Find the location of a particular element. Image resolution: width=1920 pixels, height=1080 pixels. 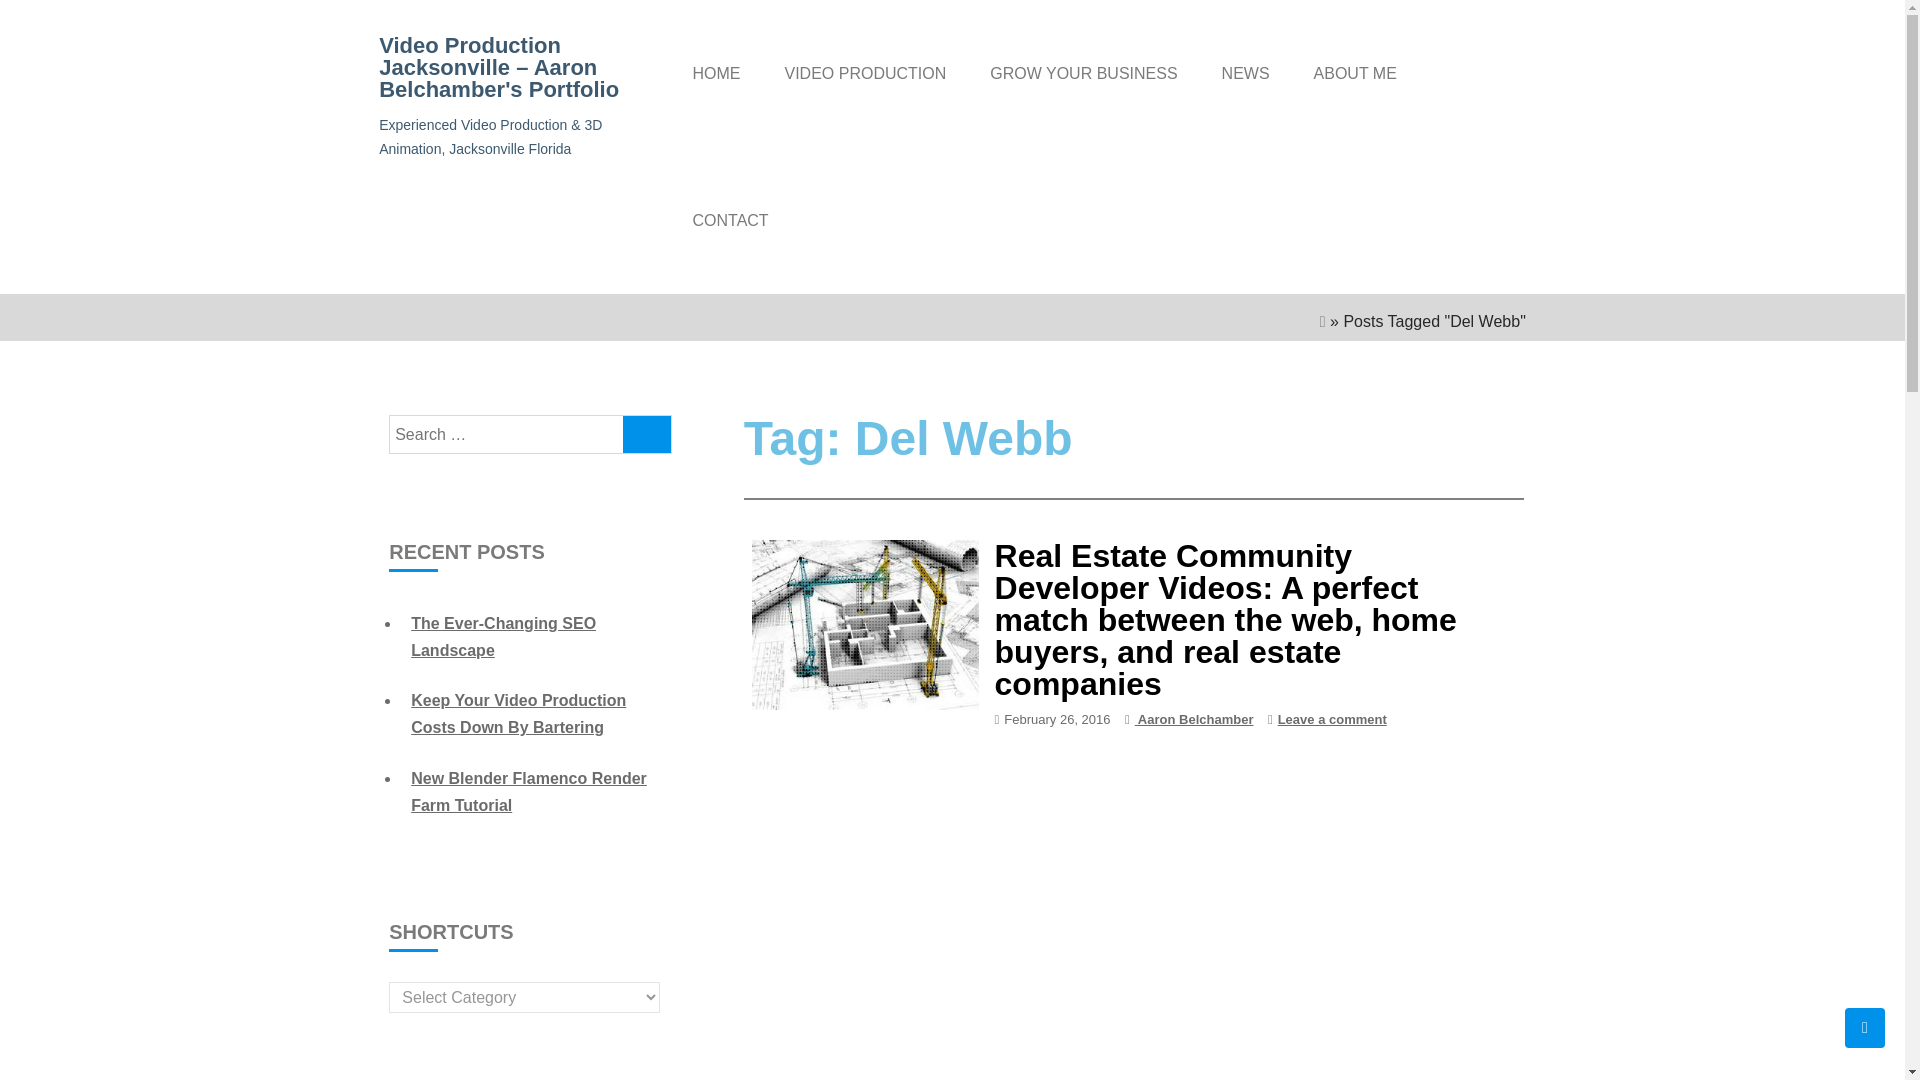

Leave a comment is located at coordinates (1332, 718).